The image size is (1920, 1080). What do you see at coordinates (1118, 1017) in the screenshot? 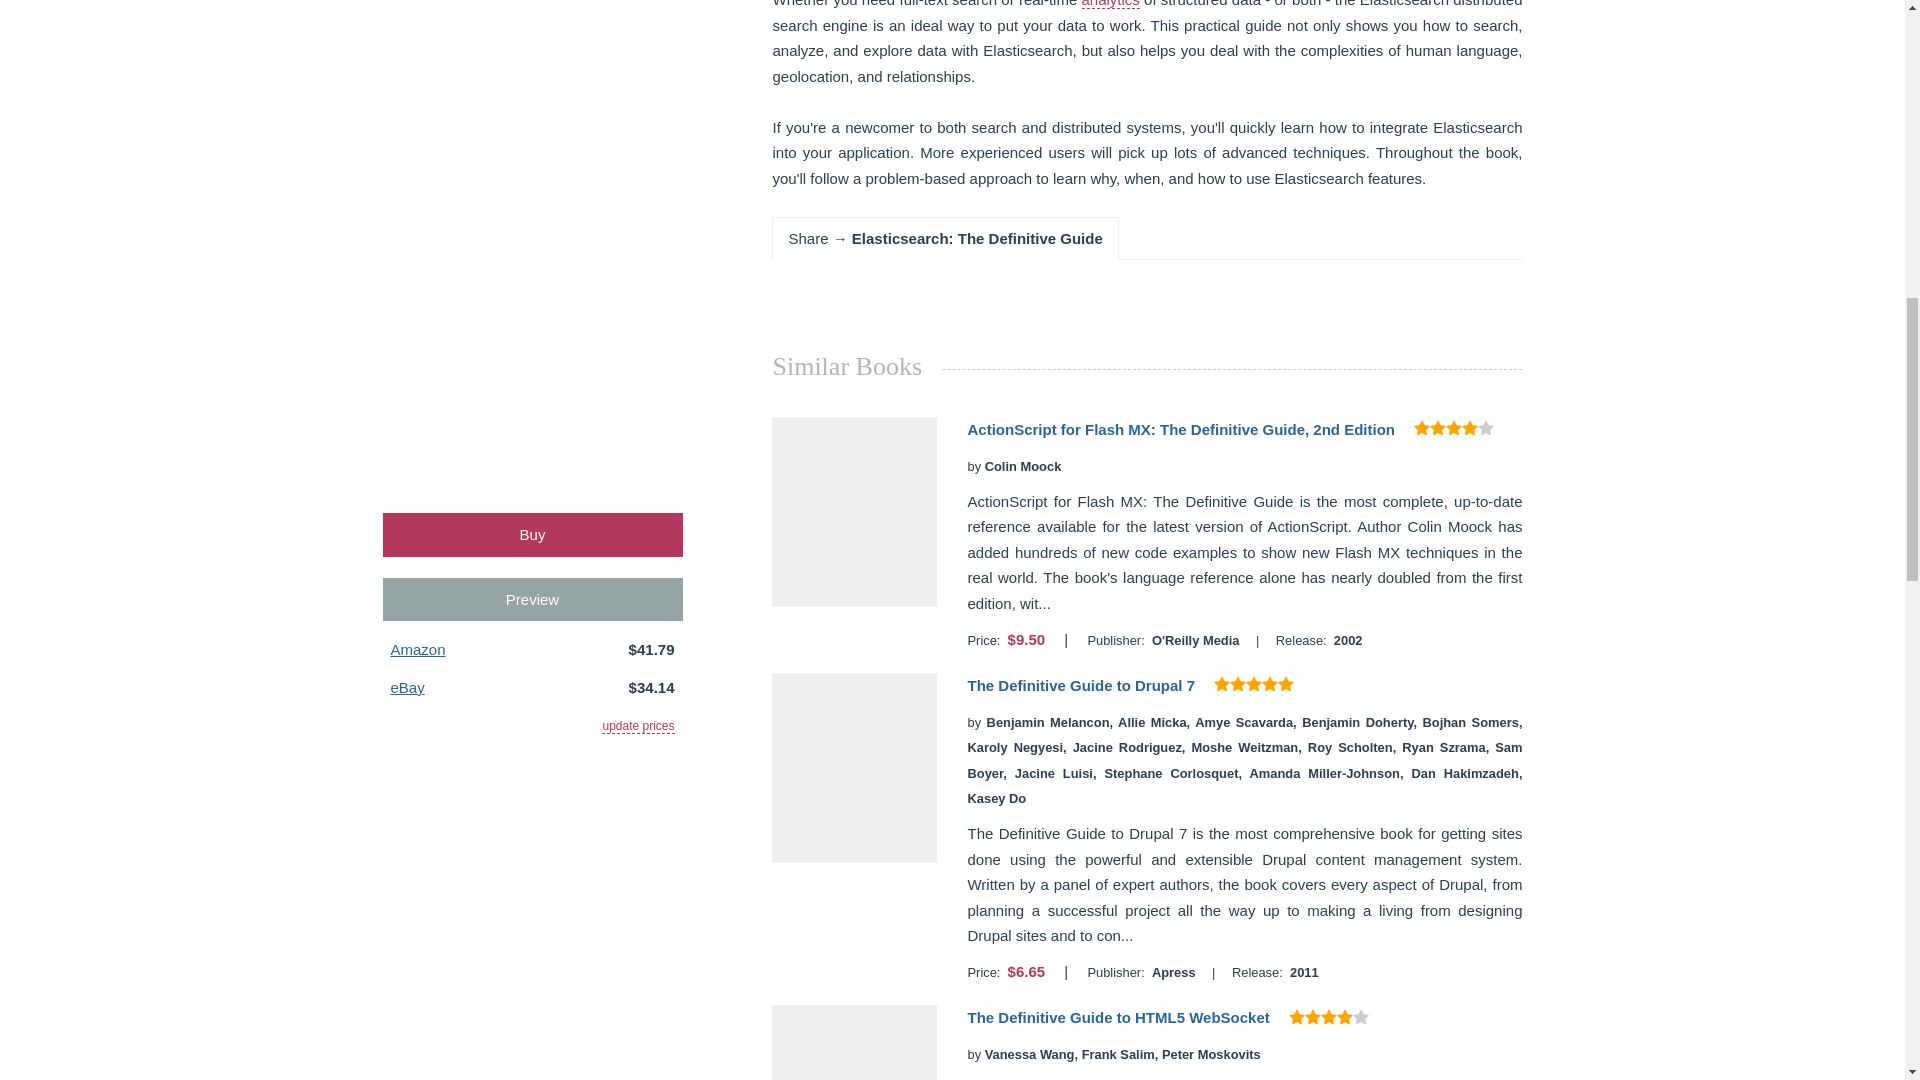
I see `The Definitive Guide to HTML5 WebSocket` at bounding box center [1118, 1017].